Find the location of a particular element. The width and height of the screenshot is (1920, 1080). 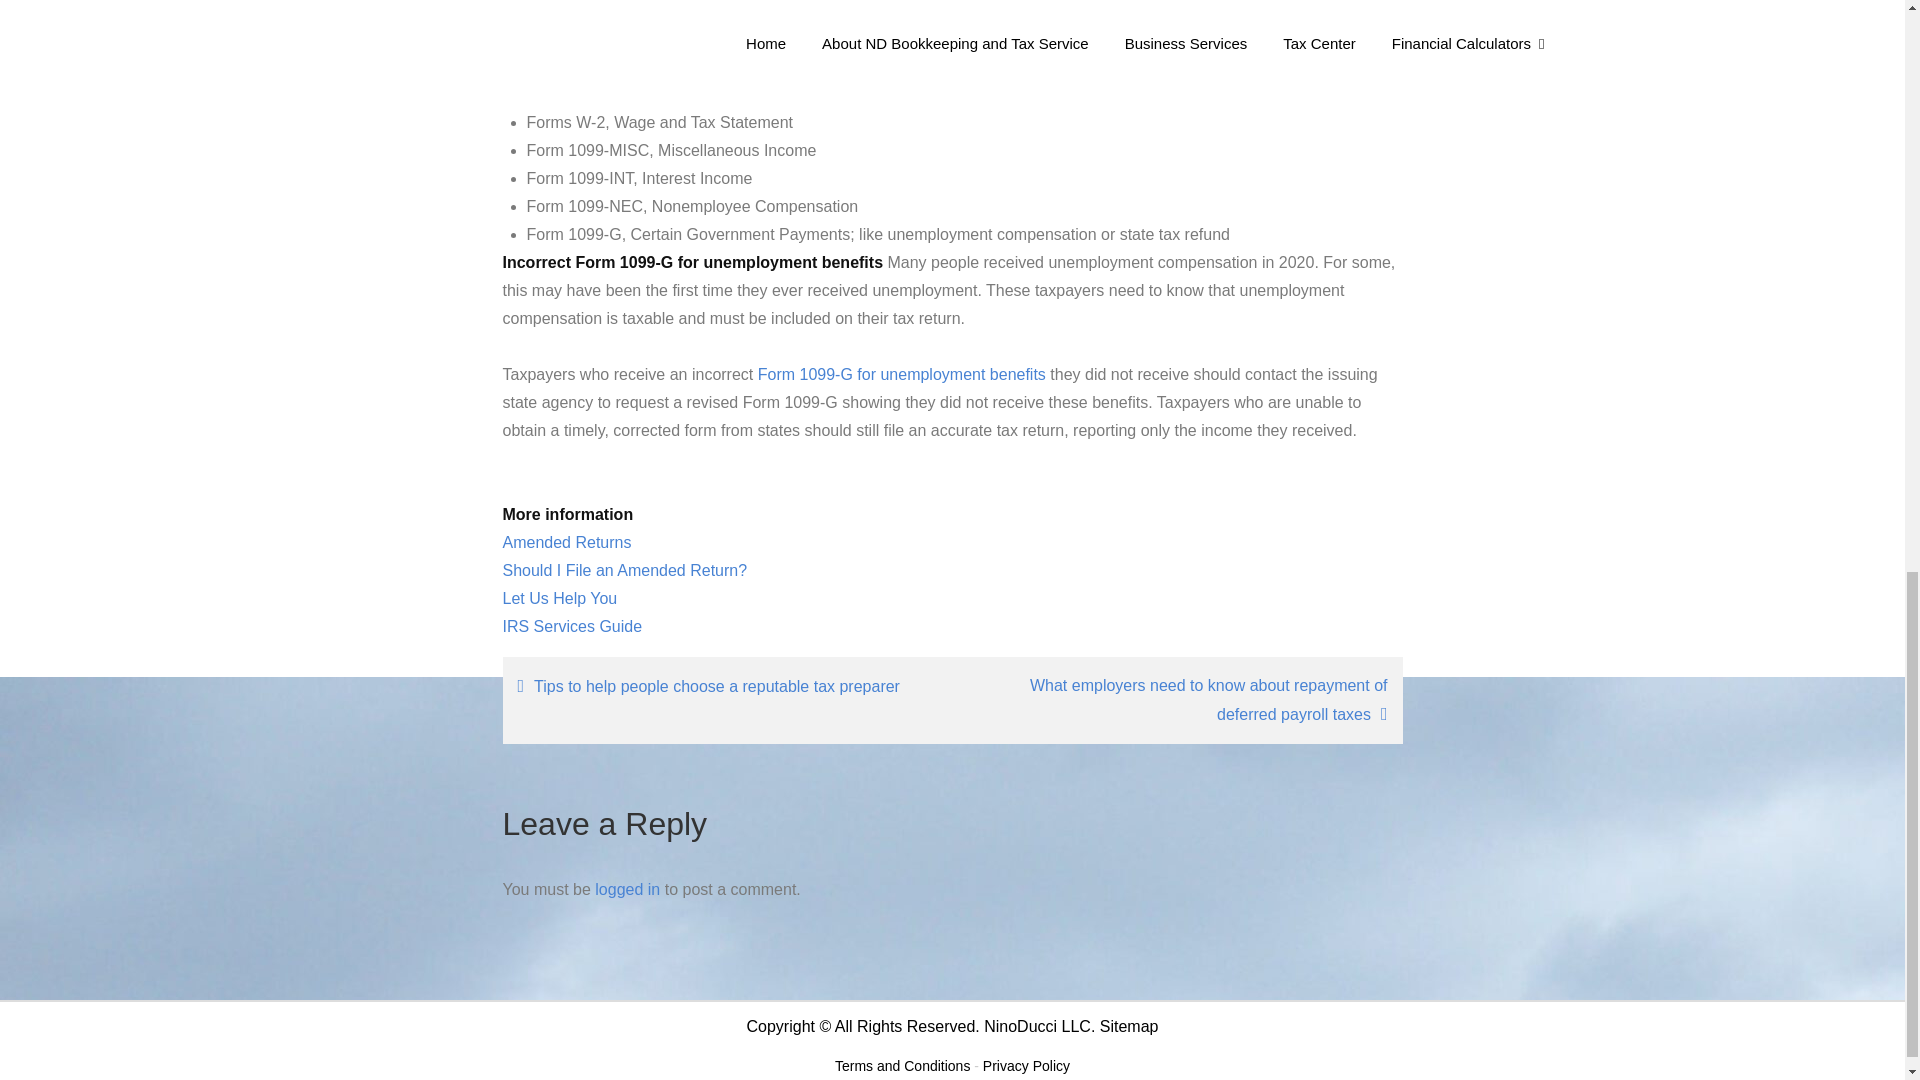

Form 1099-G for unemployment benefits is located at coordinates (902, 374).